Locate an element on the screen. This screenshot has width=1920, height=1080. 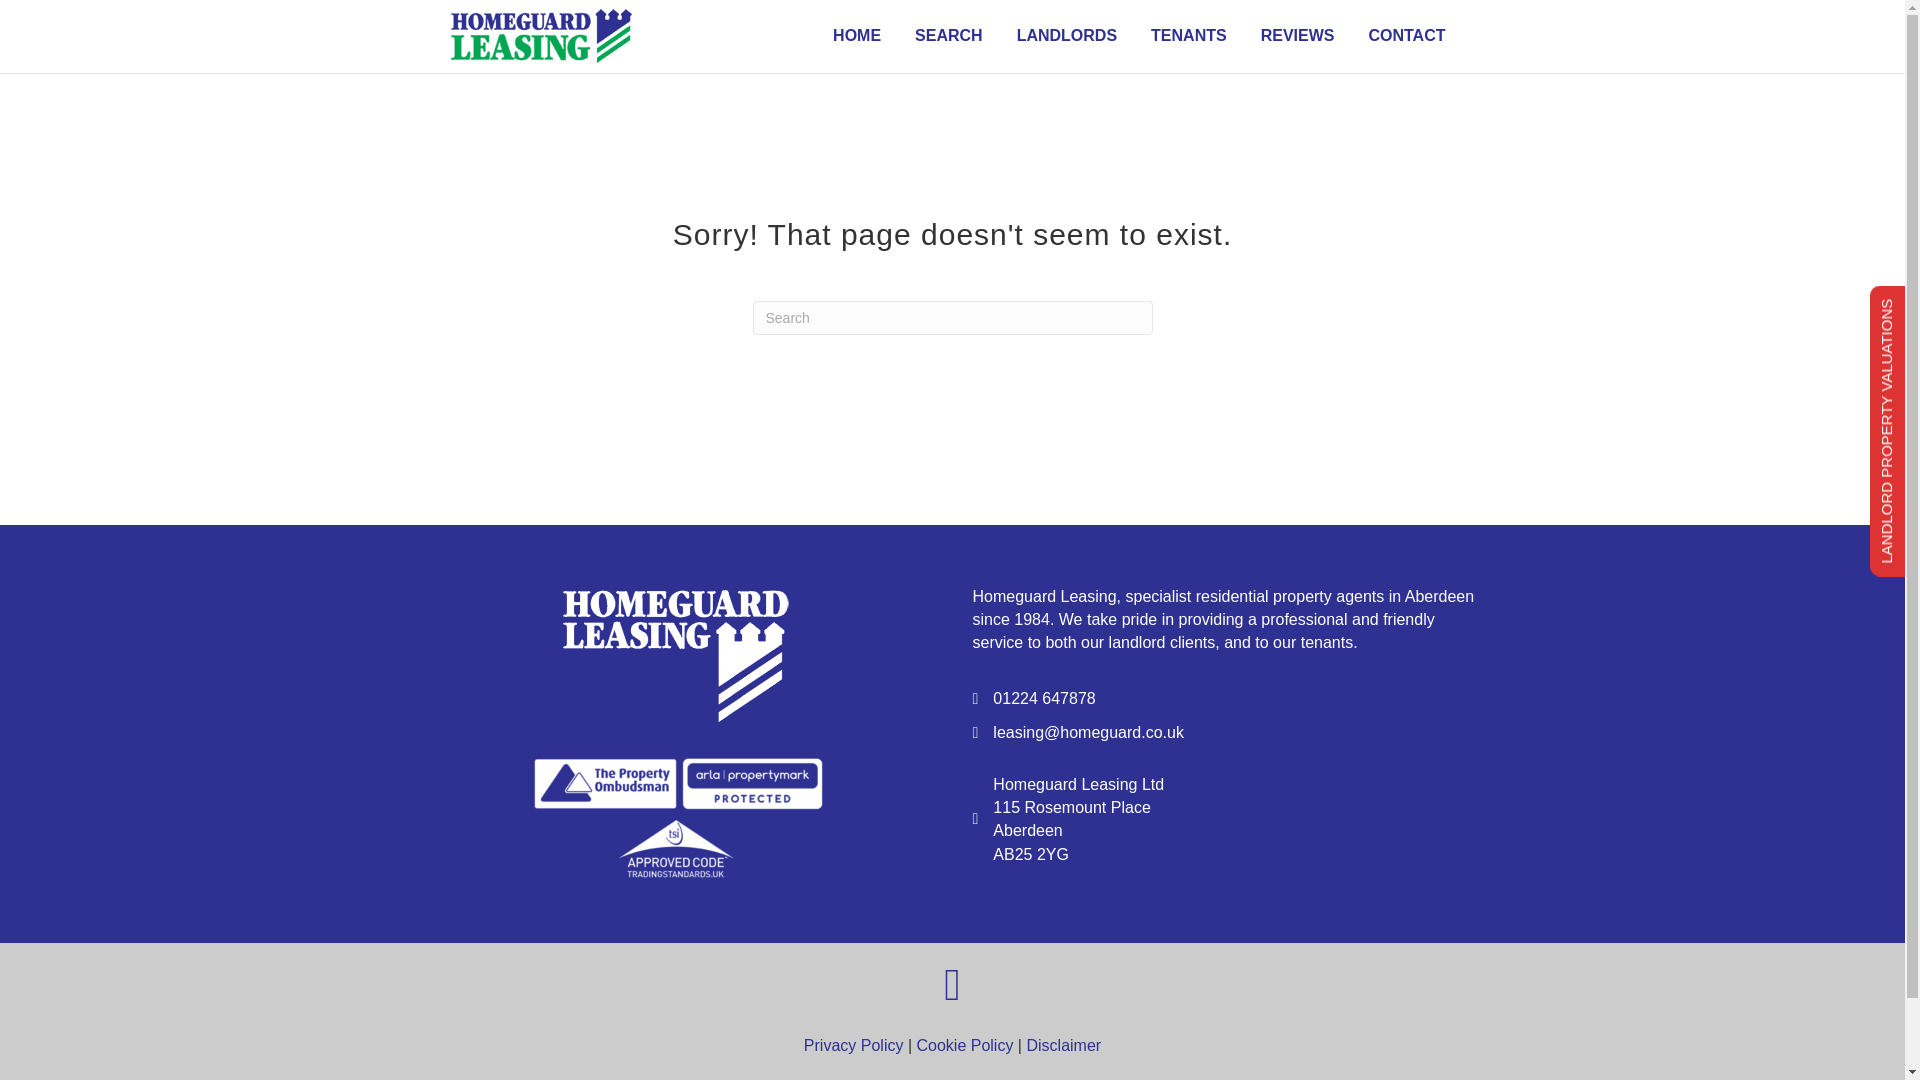
Type and press Enter to search. is located at coordinates (952, 318).